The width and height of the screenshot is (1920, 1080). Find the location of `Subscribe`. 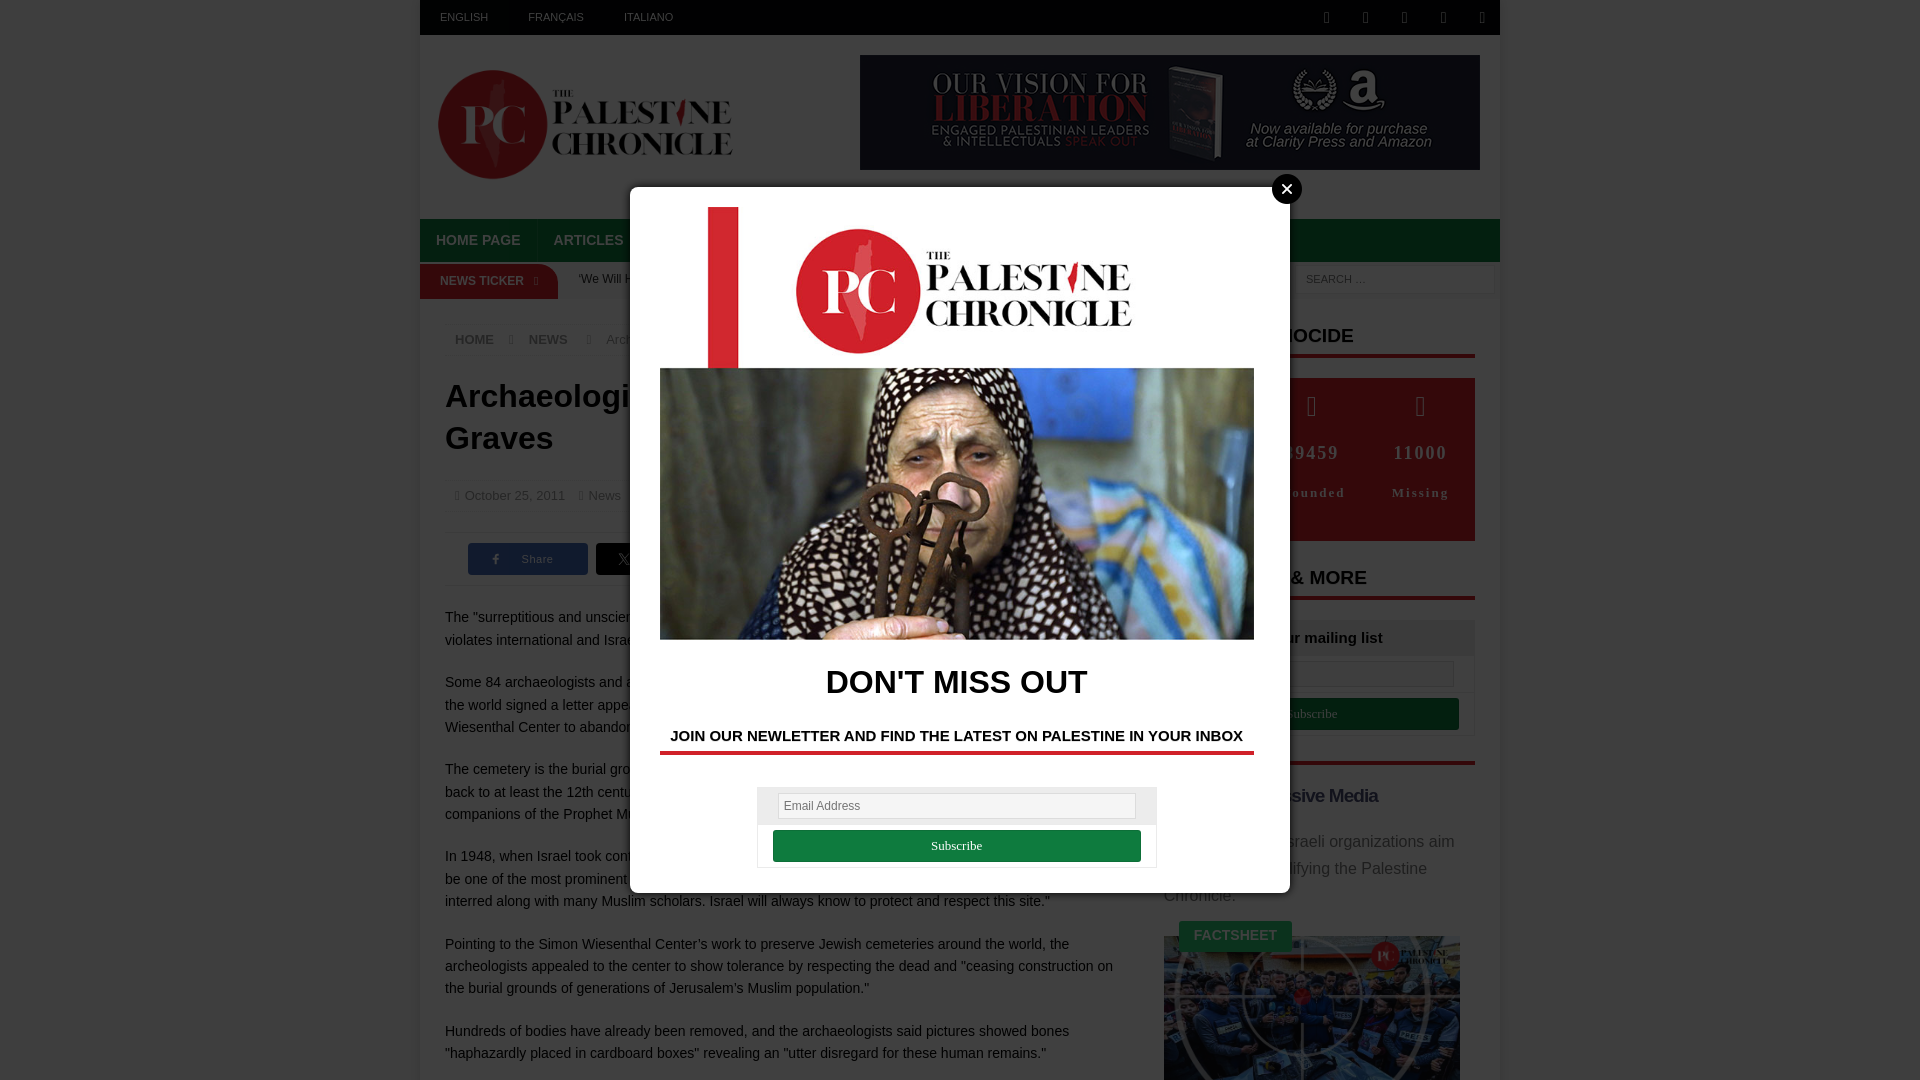

Subscribe is located at coordinates (1312, 714).